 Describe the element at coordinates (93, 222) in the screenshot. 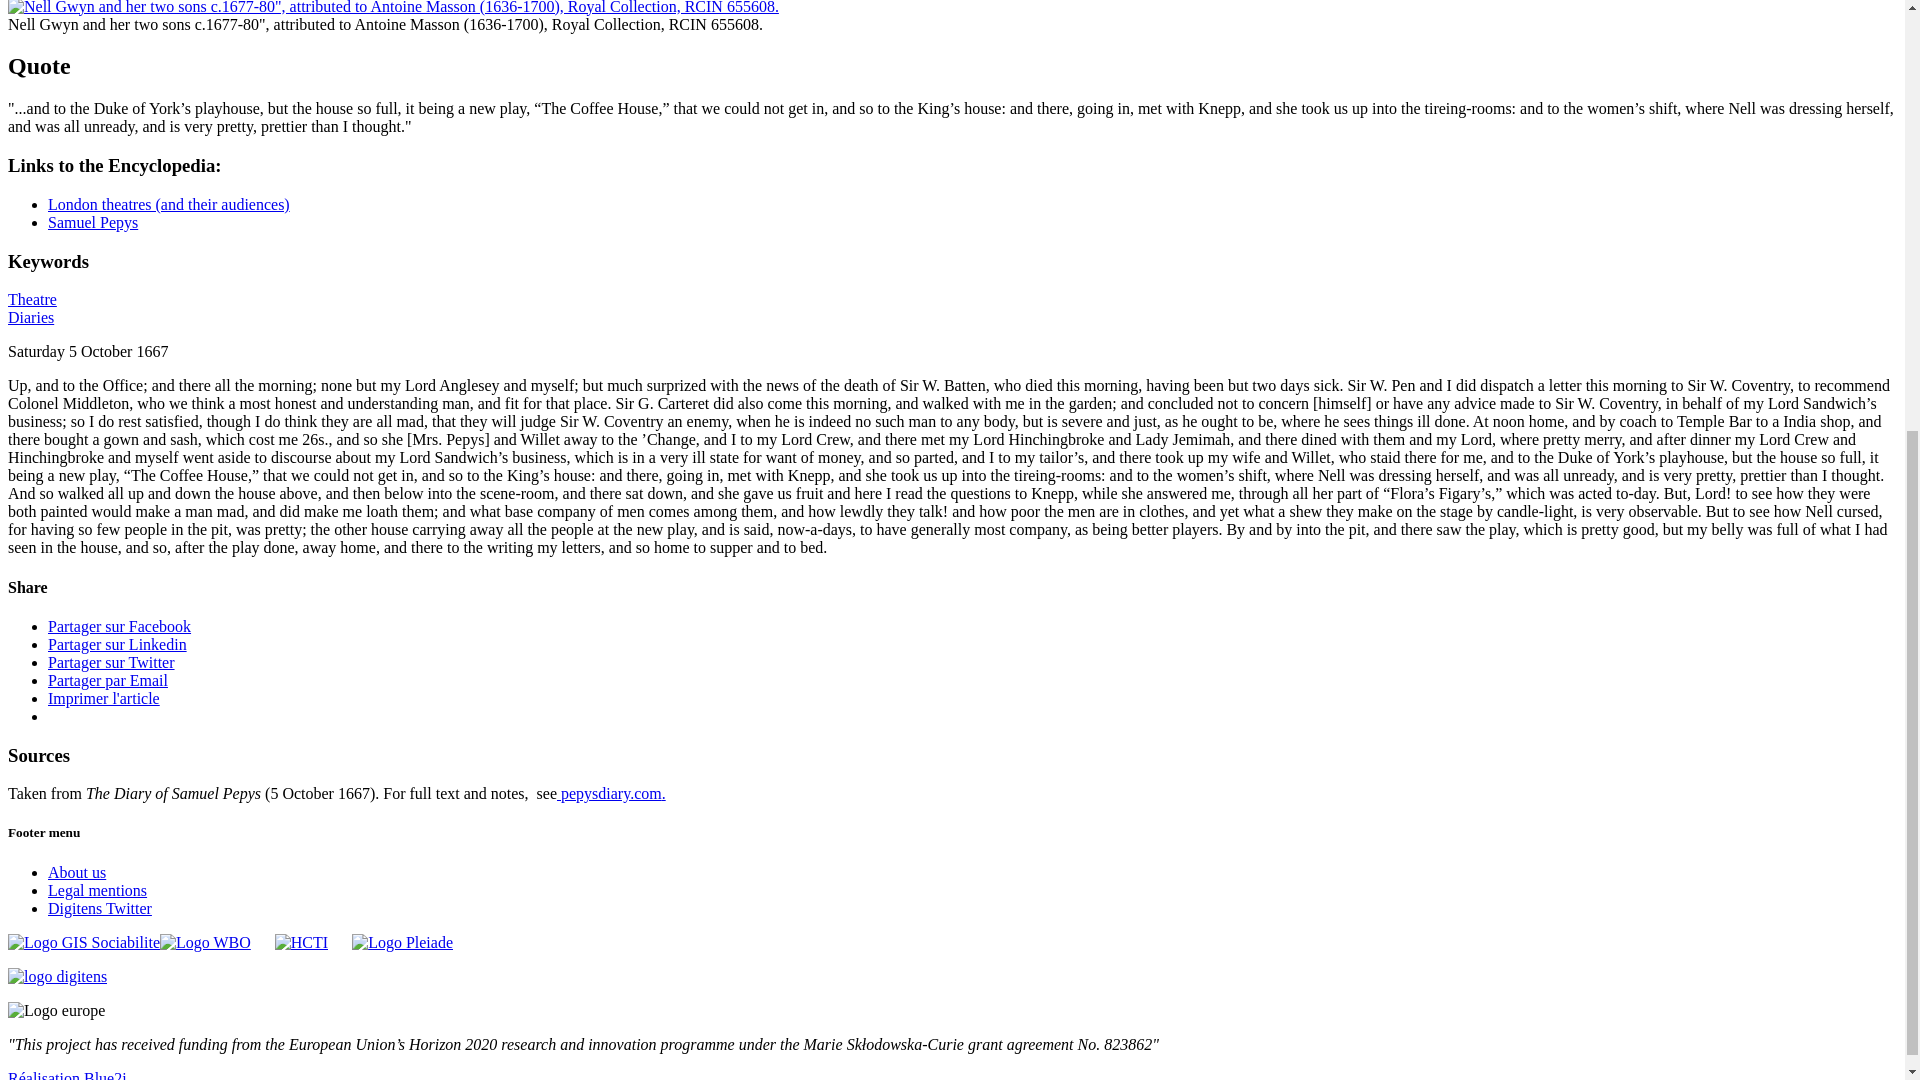

I see `Samuel Pepys` at that location.